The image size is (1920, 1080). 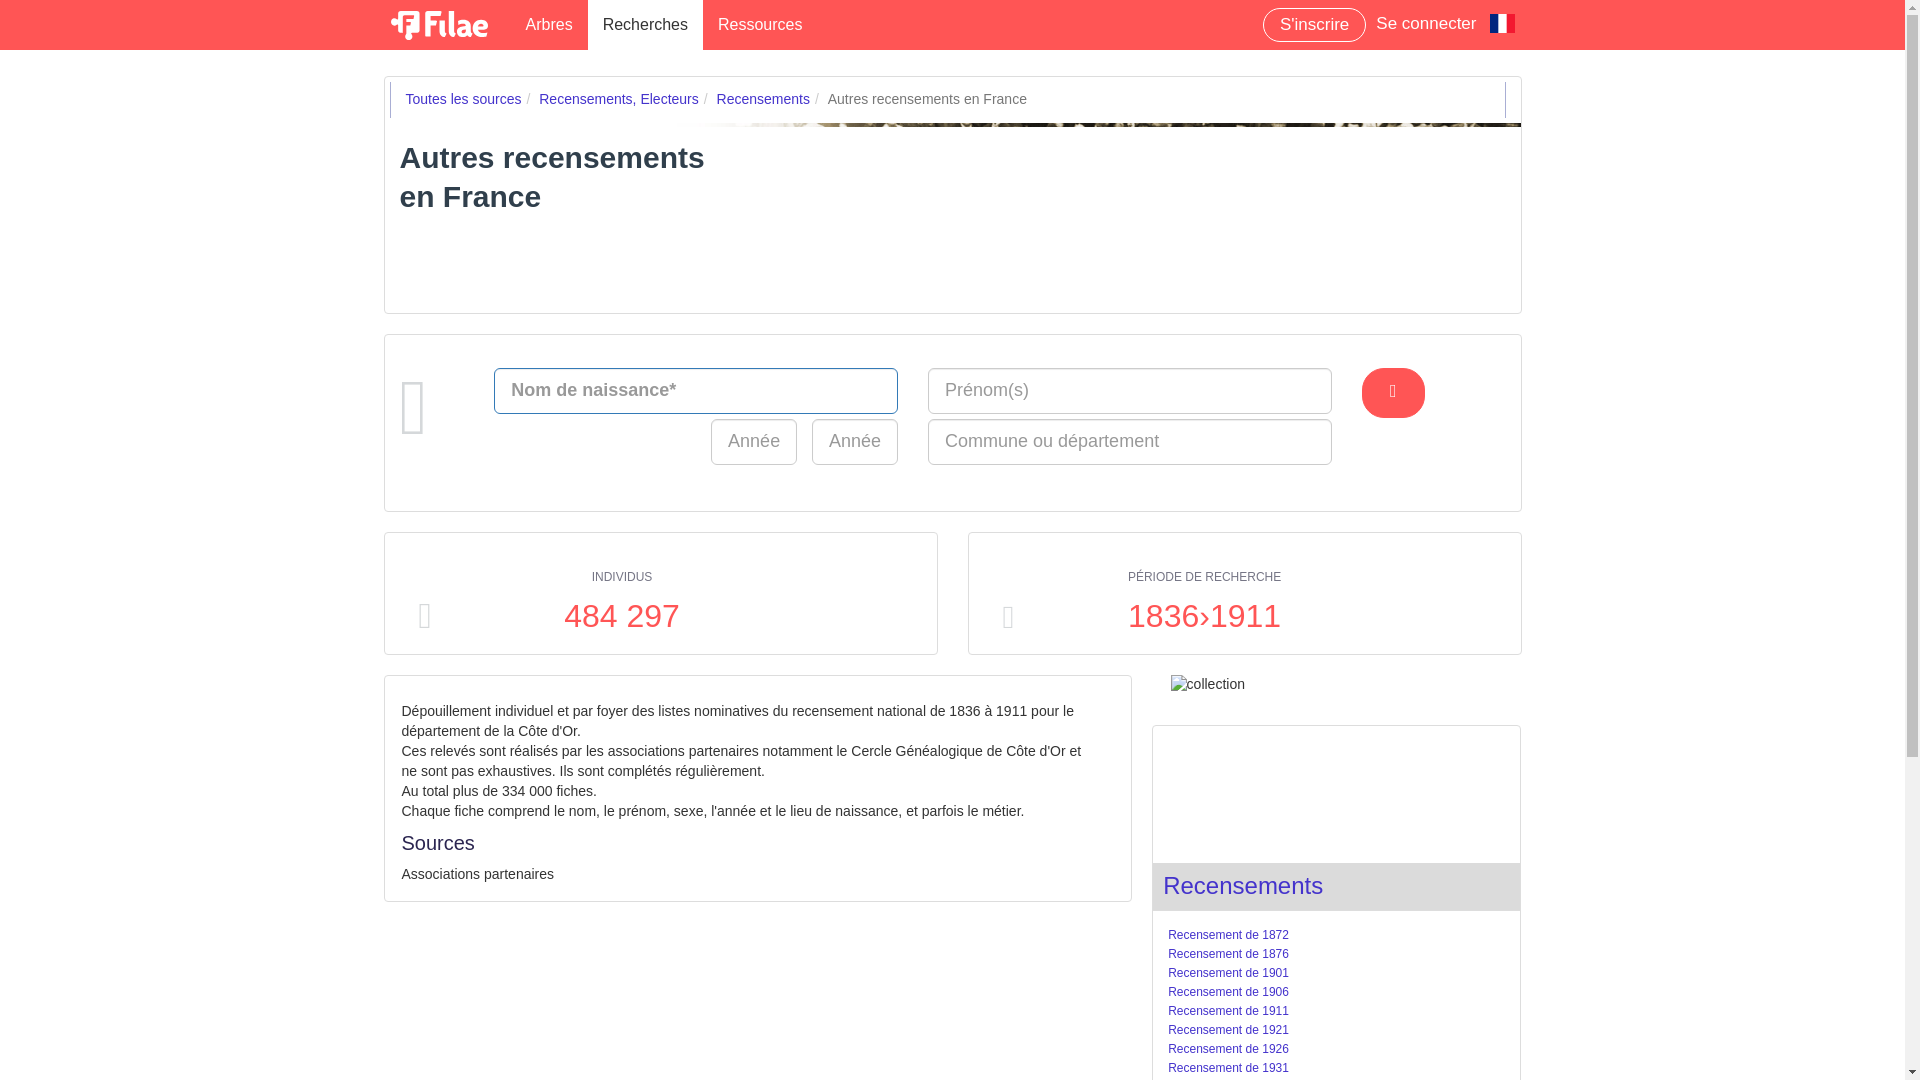 I want to click on Ressources, so click(x=760, y=24).